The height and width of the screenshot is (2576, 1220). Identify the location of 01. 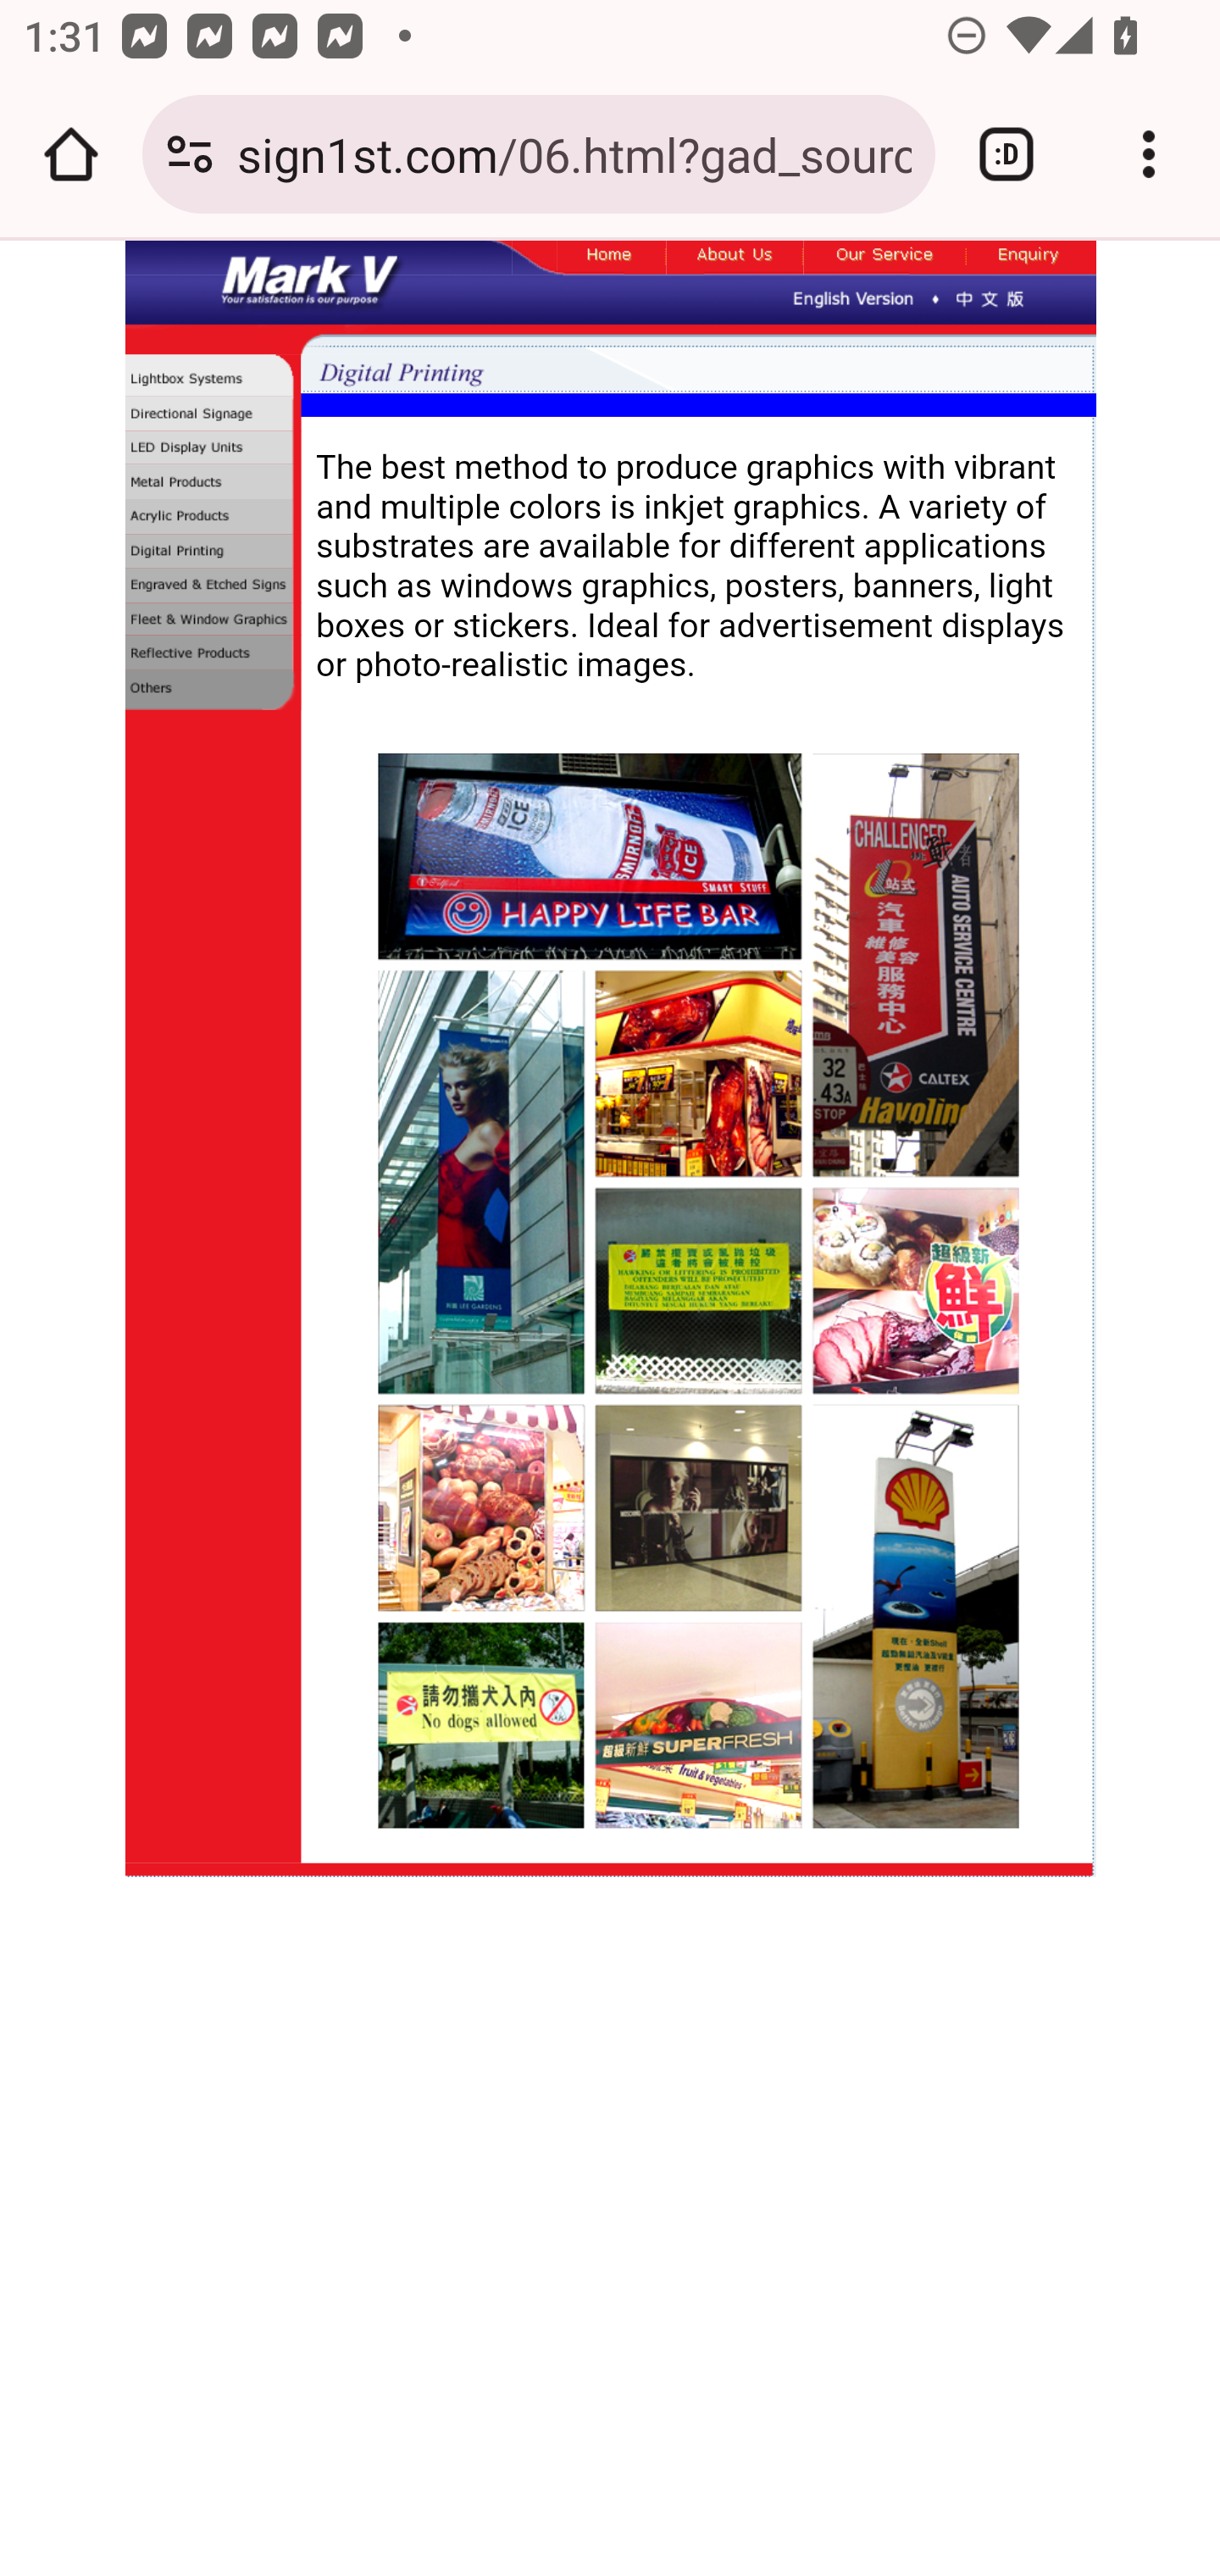
(212, 378).